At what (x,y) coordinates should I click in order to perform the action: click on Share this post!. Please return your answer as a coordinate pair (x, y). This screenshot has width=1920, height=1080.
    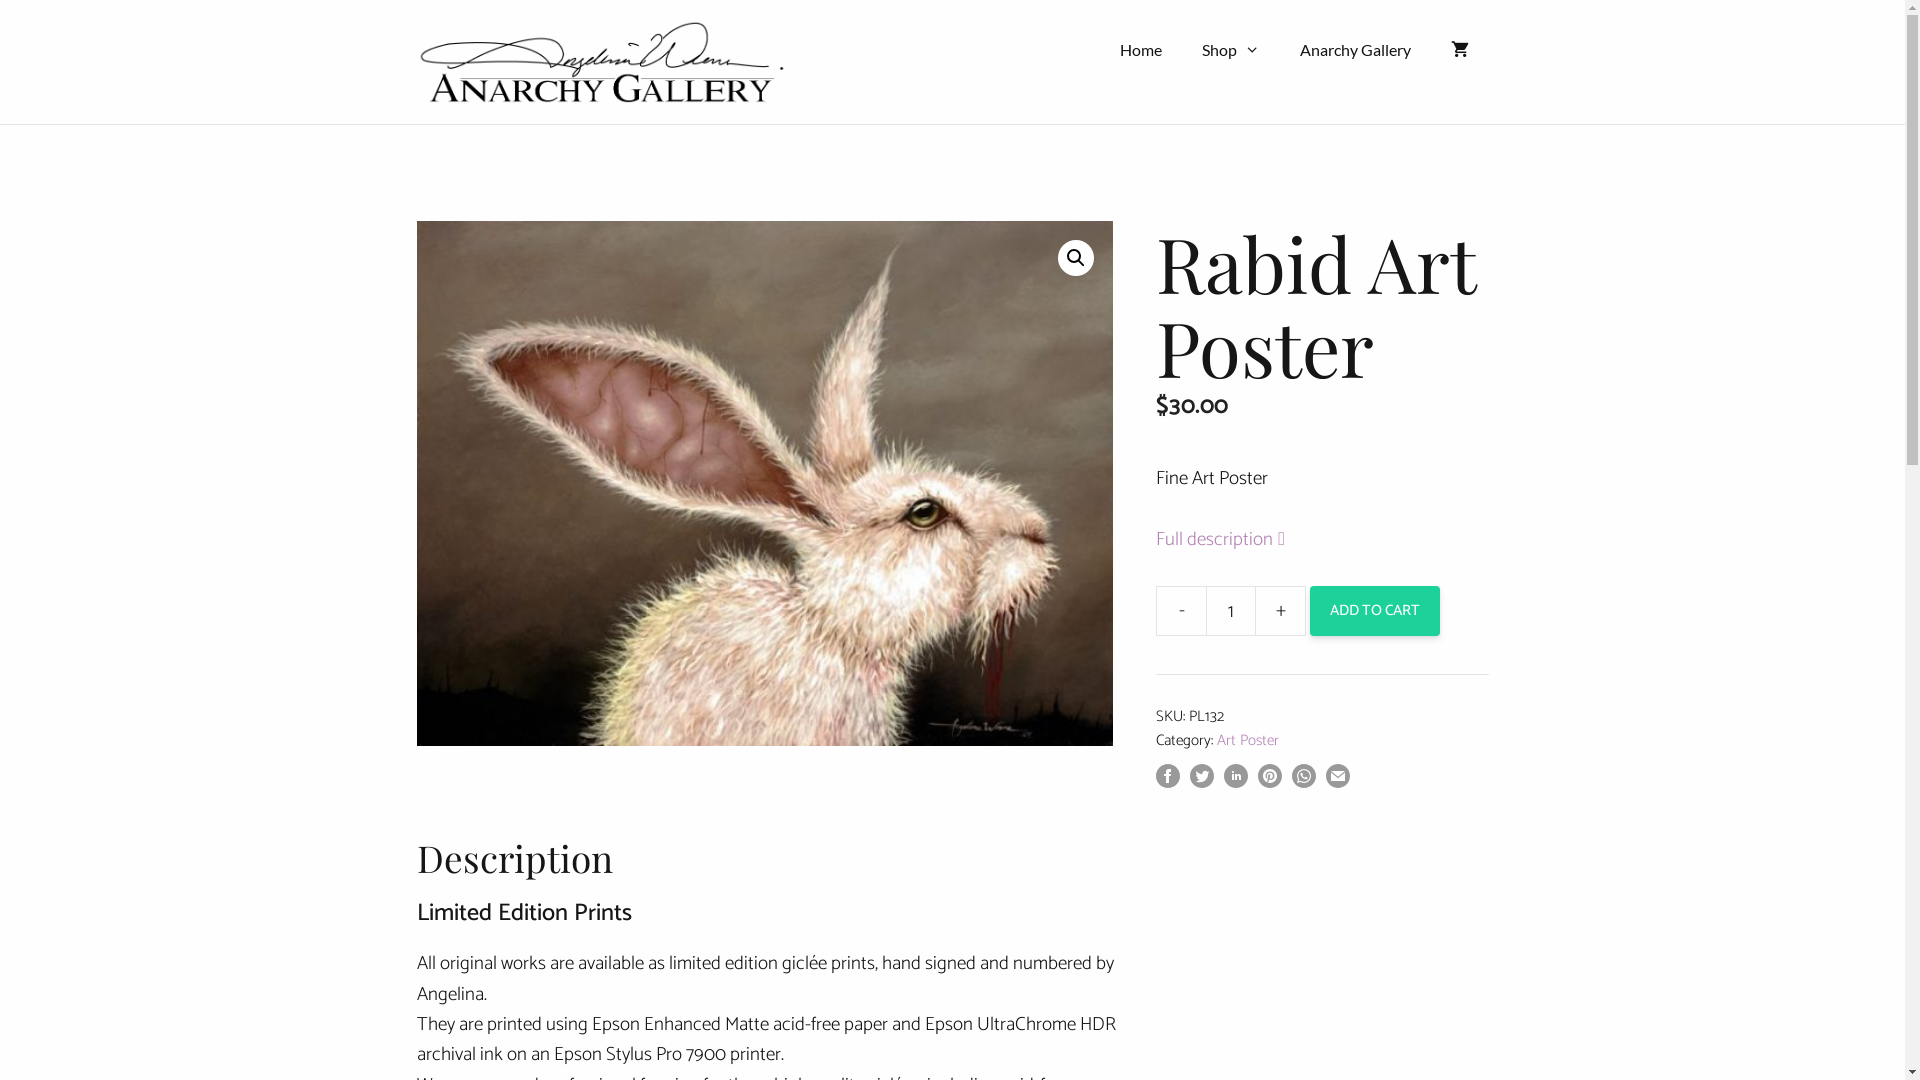
    Looking at the image, I should click on (1236, 782).